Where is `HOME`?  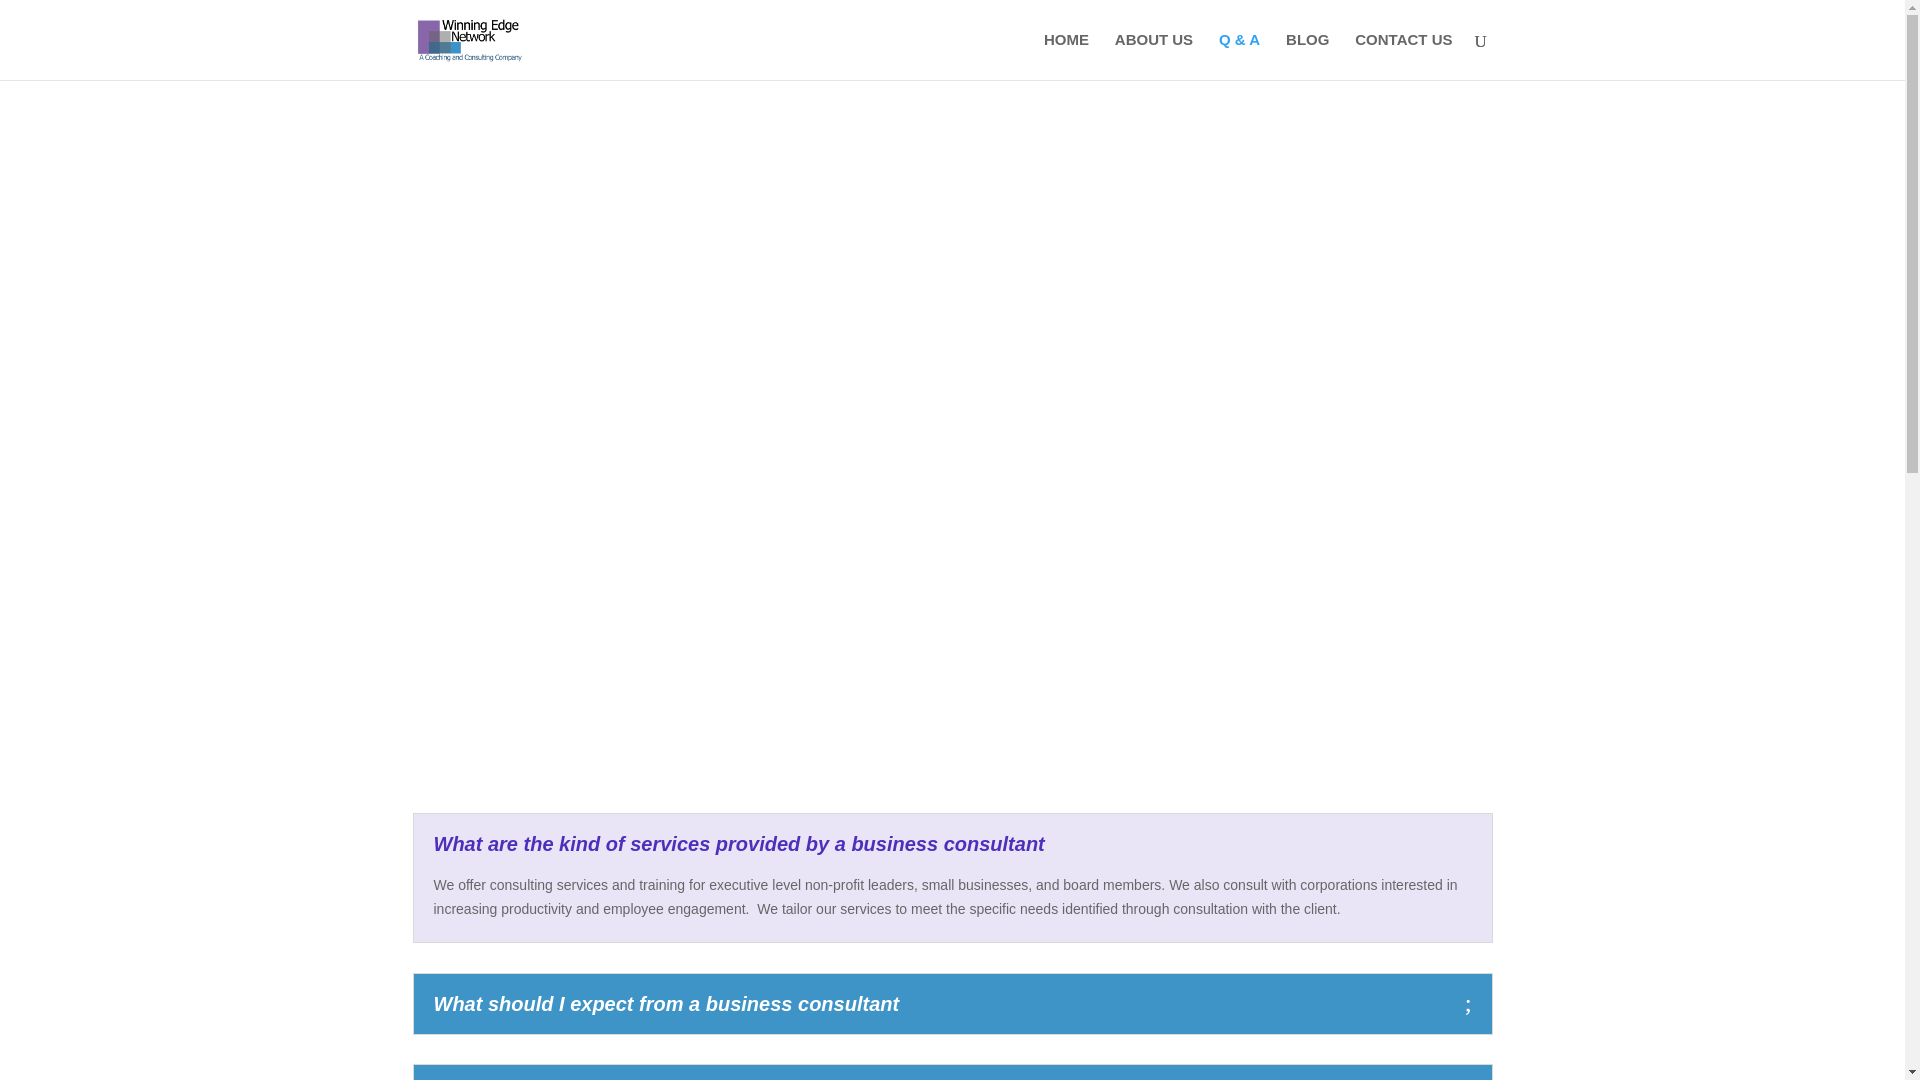
HOME is located at coordinates (1066, 56).